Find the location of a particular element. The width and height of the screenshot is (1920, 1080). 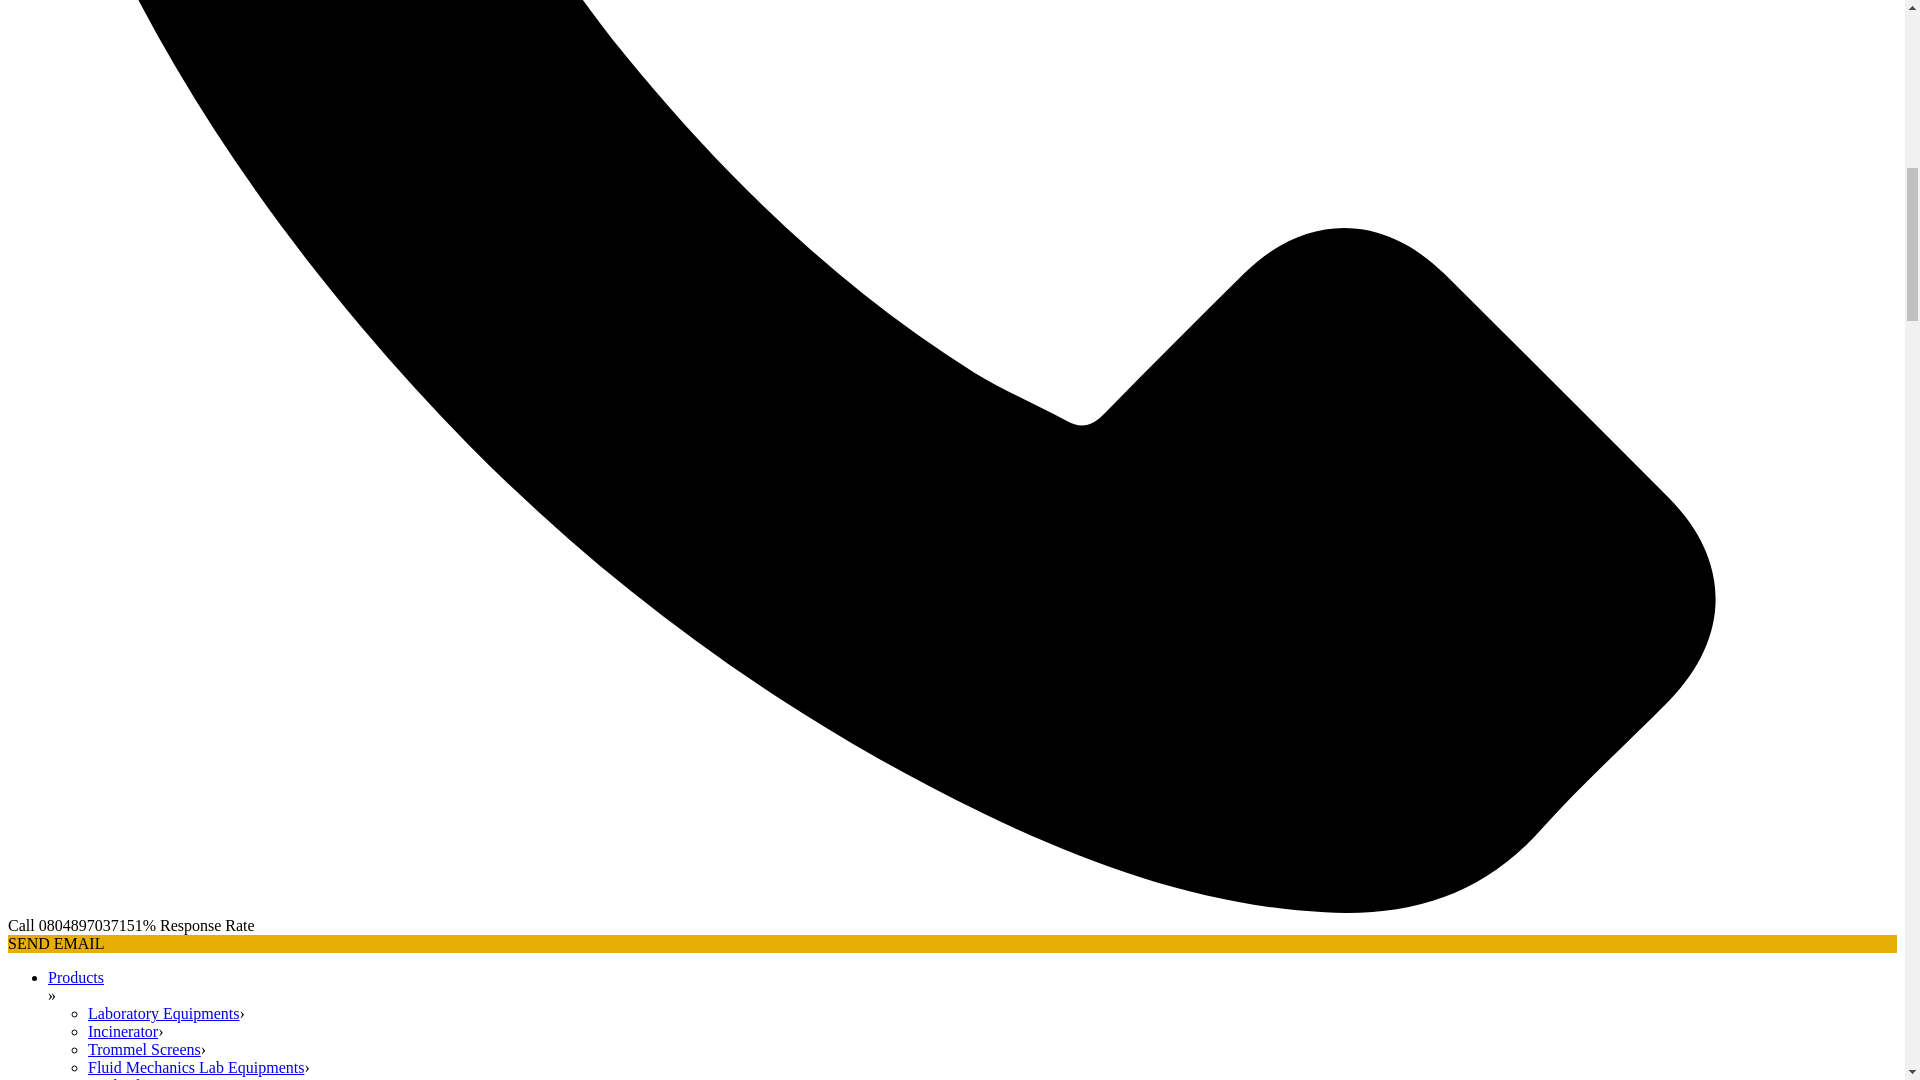

Medical Equipment is located at coordinates (152, 1078).